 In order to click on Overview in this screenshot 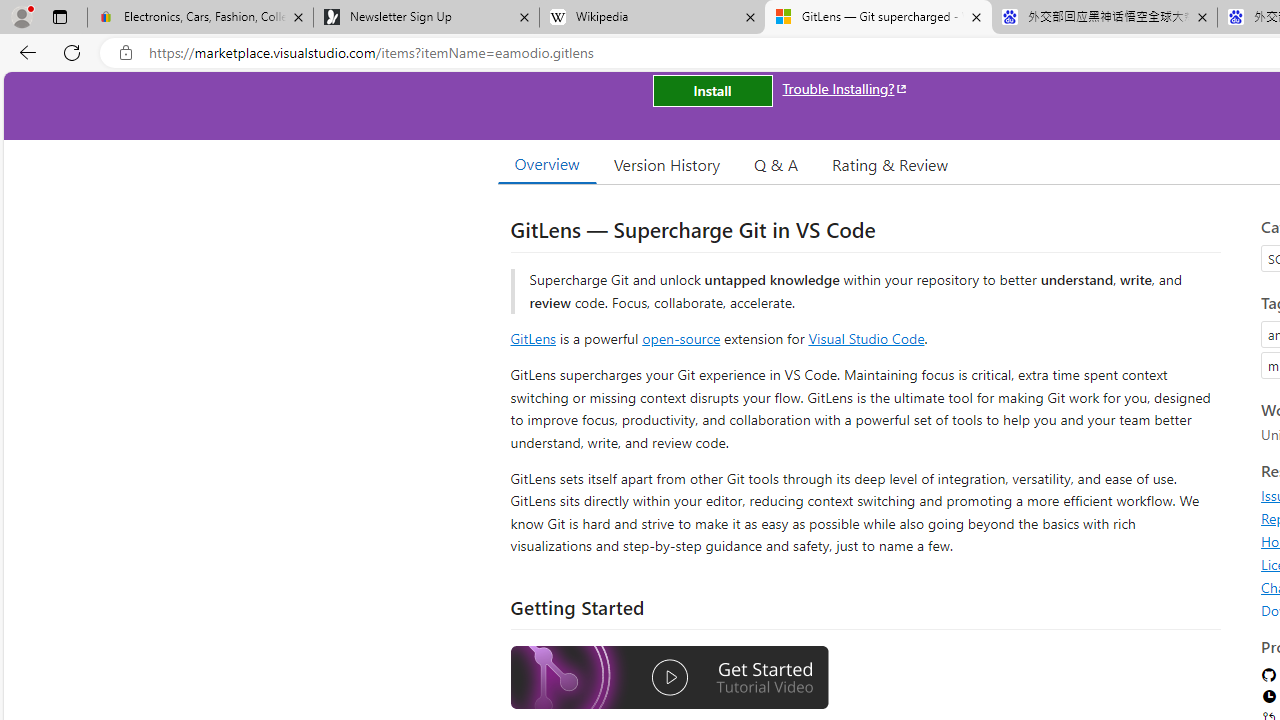, I will do `click(546, 164)`.